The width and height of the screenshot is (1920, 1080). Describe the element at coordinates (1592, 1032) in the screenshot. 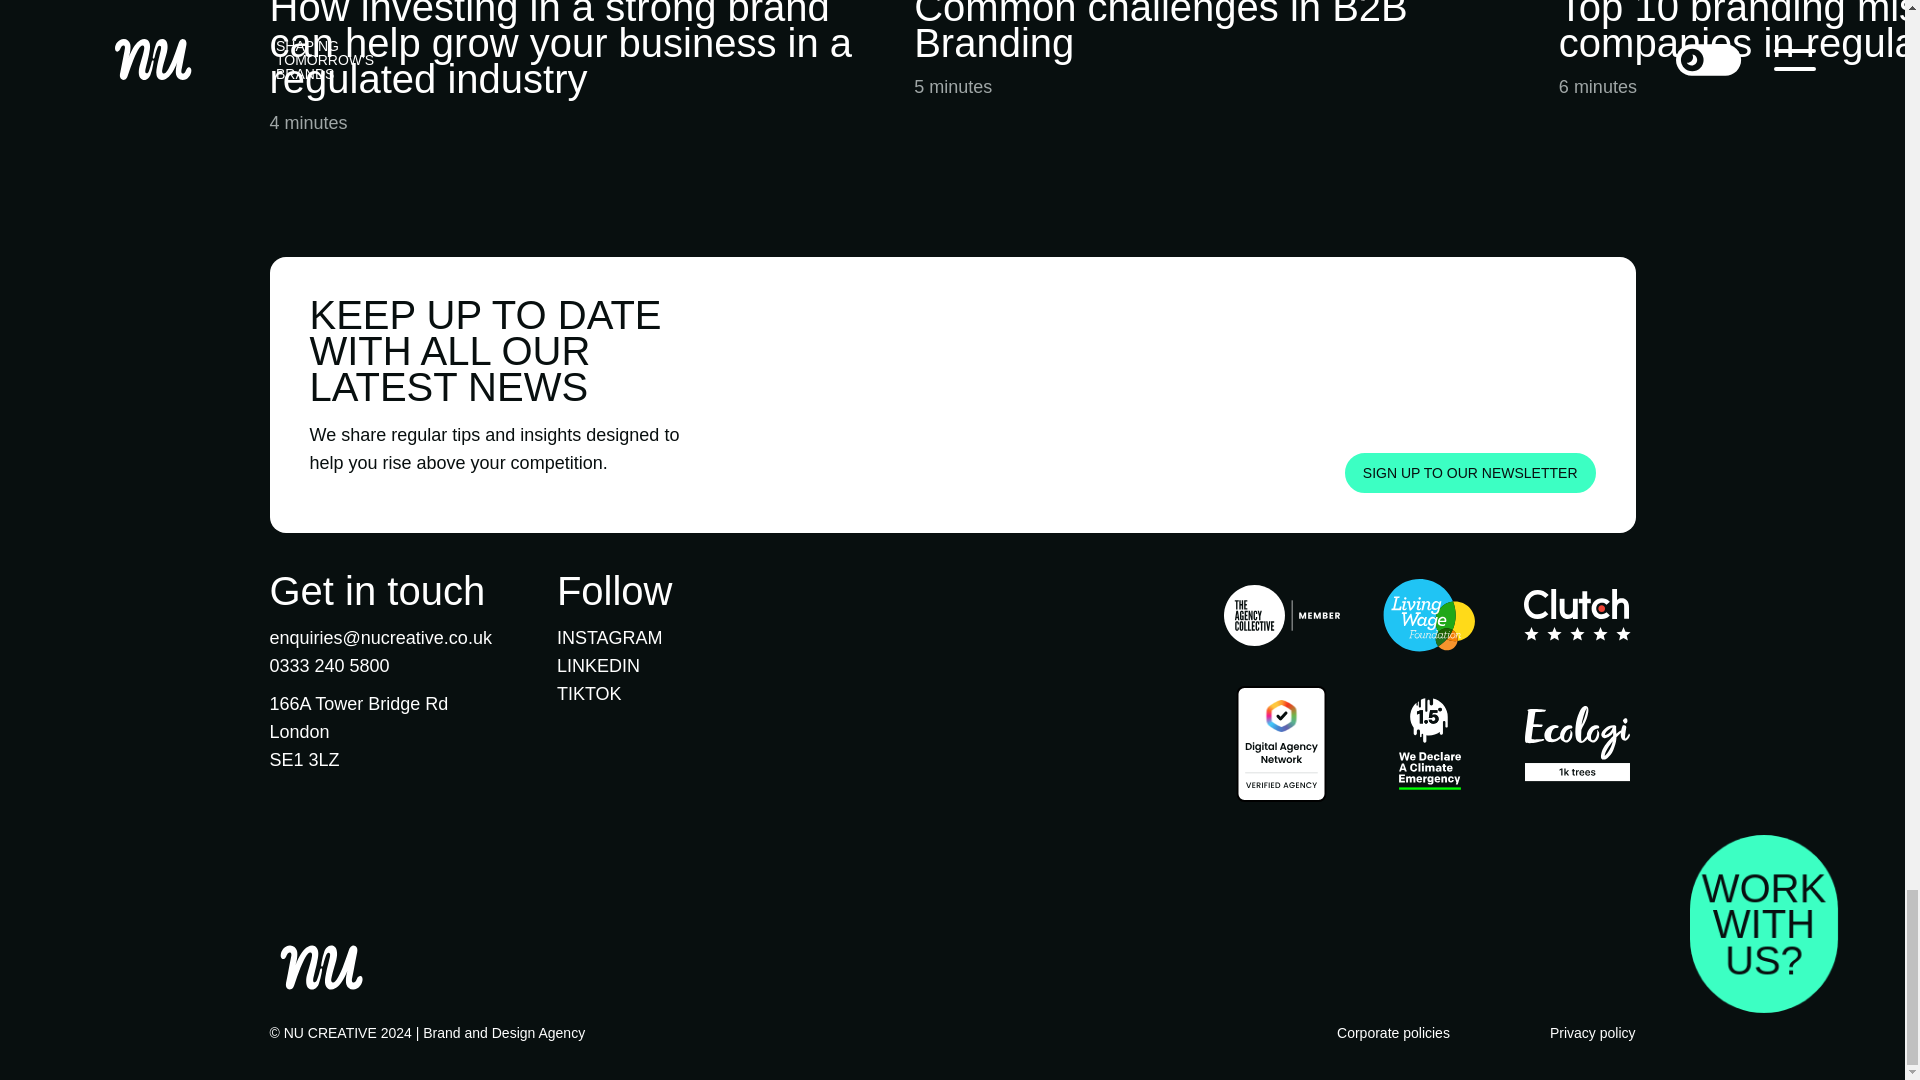

I see `Privacy policy` at that location.